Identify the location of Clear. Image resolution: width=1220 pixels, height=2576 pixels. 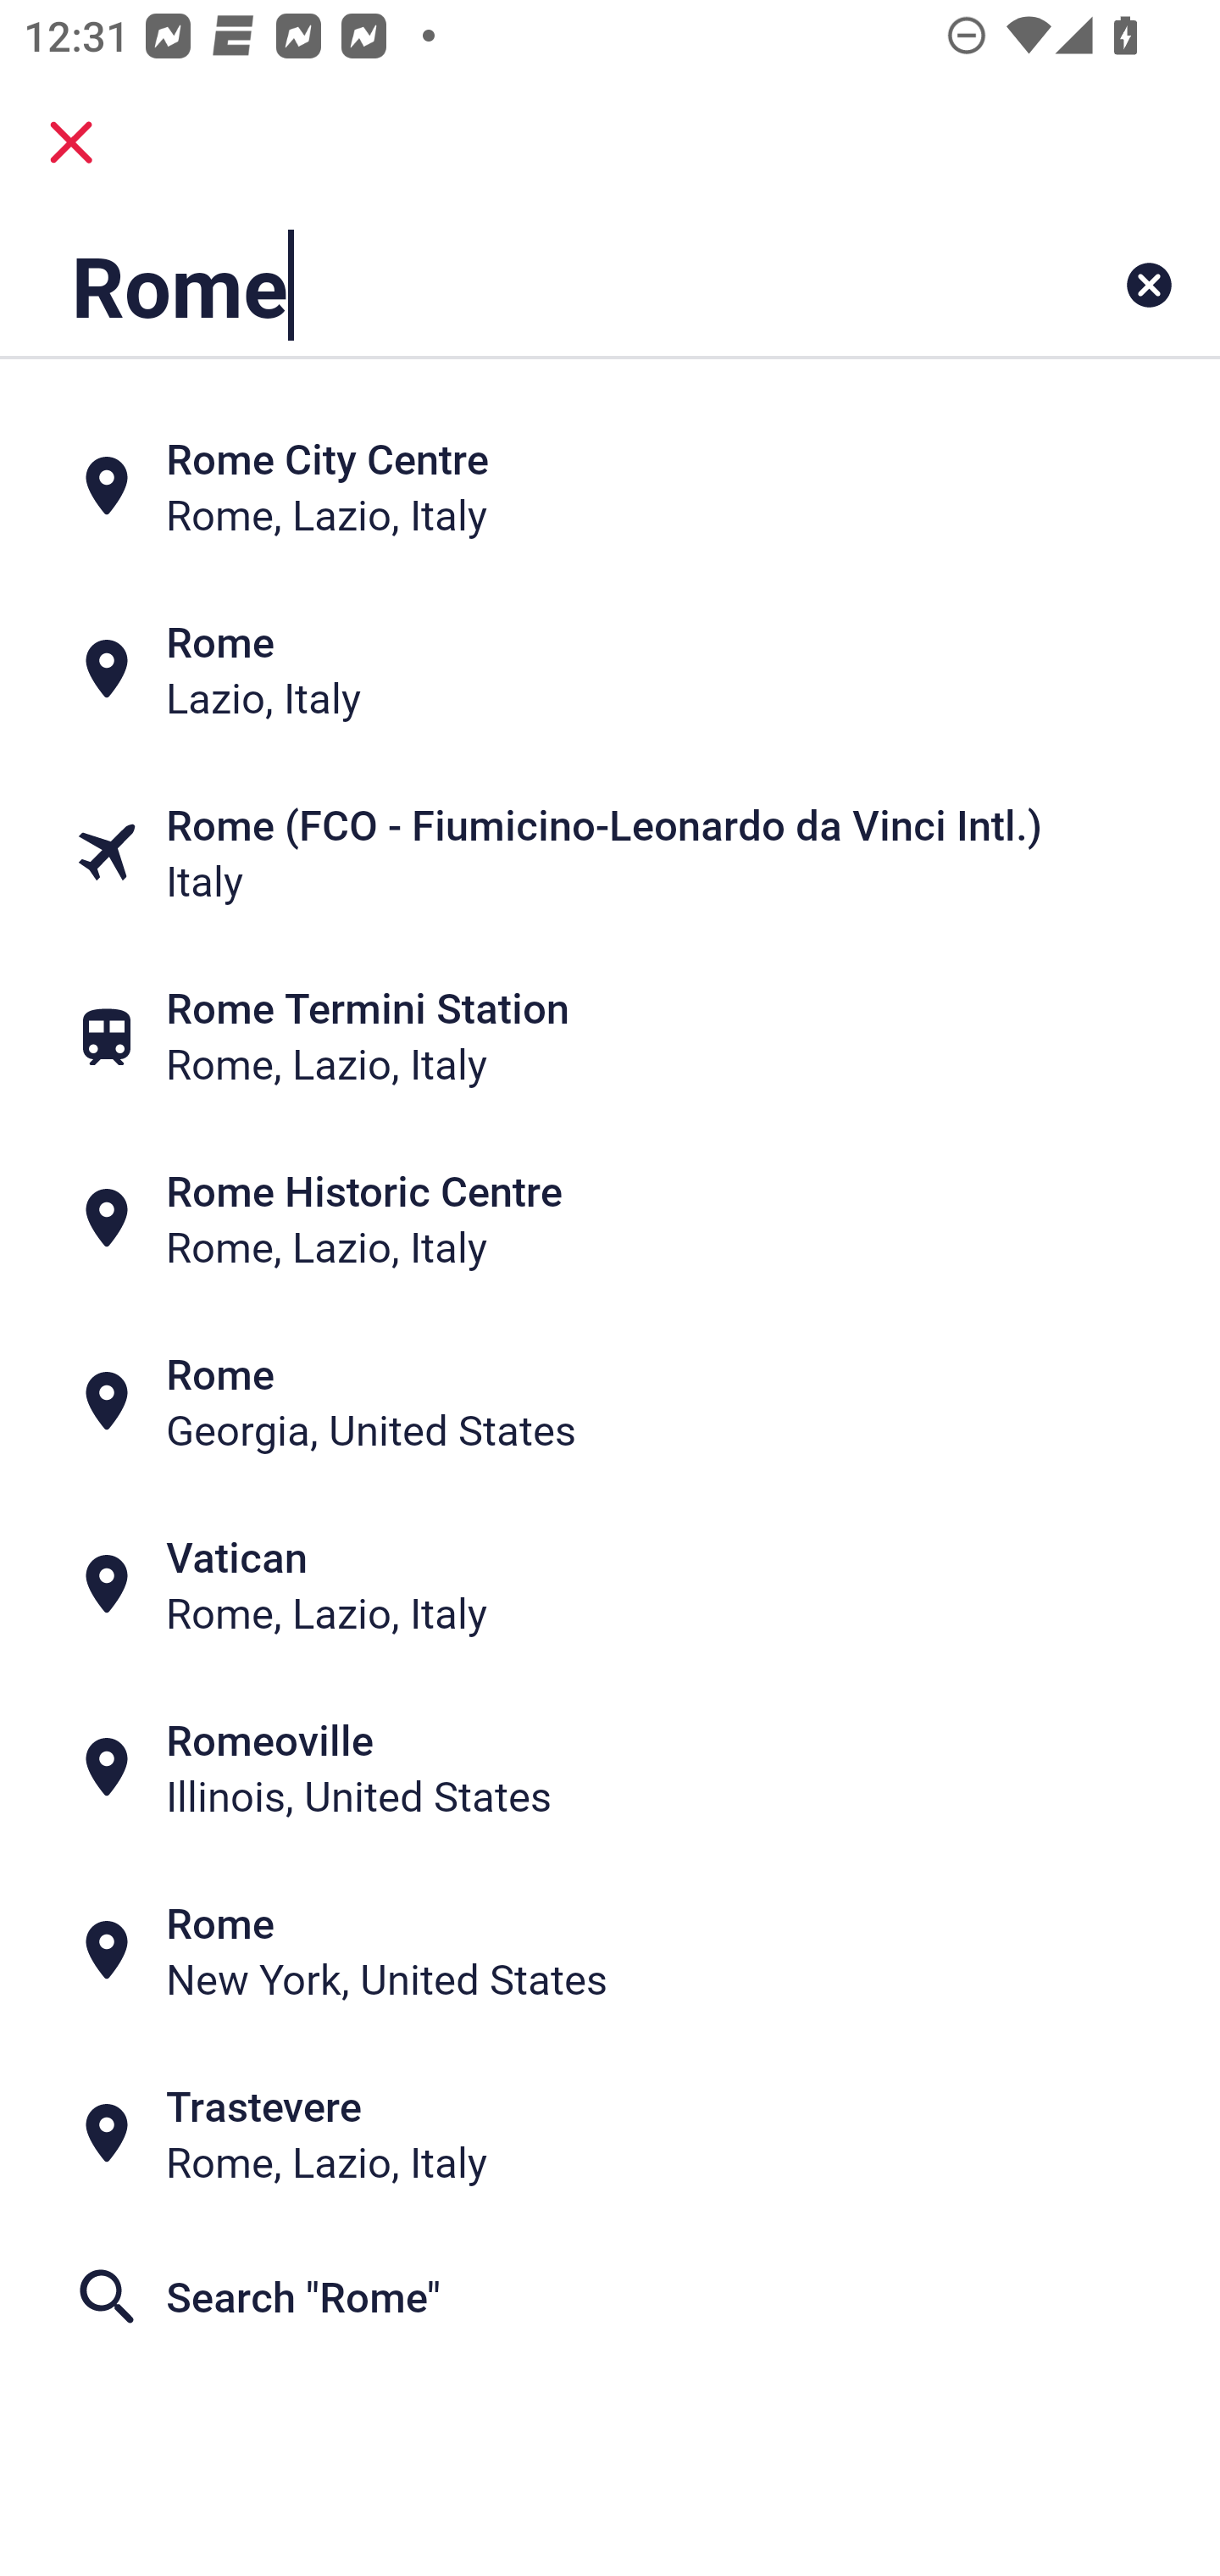
(1149, 285).